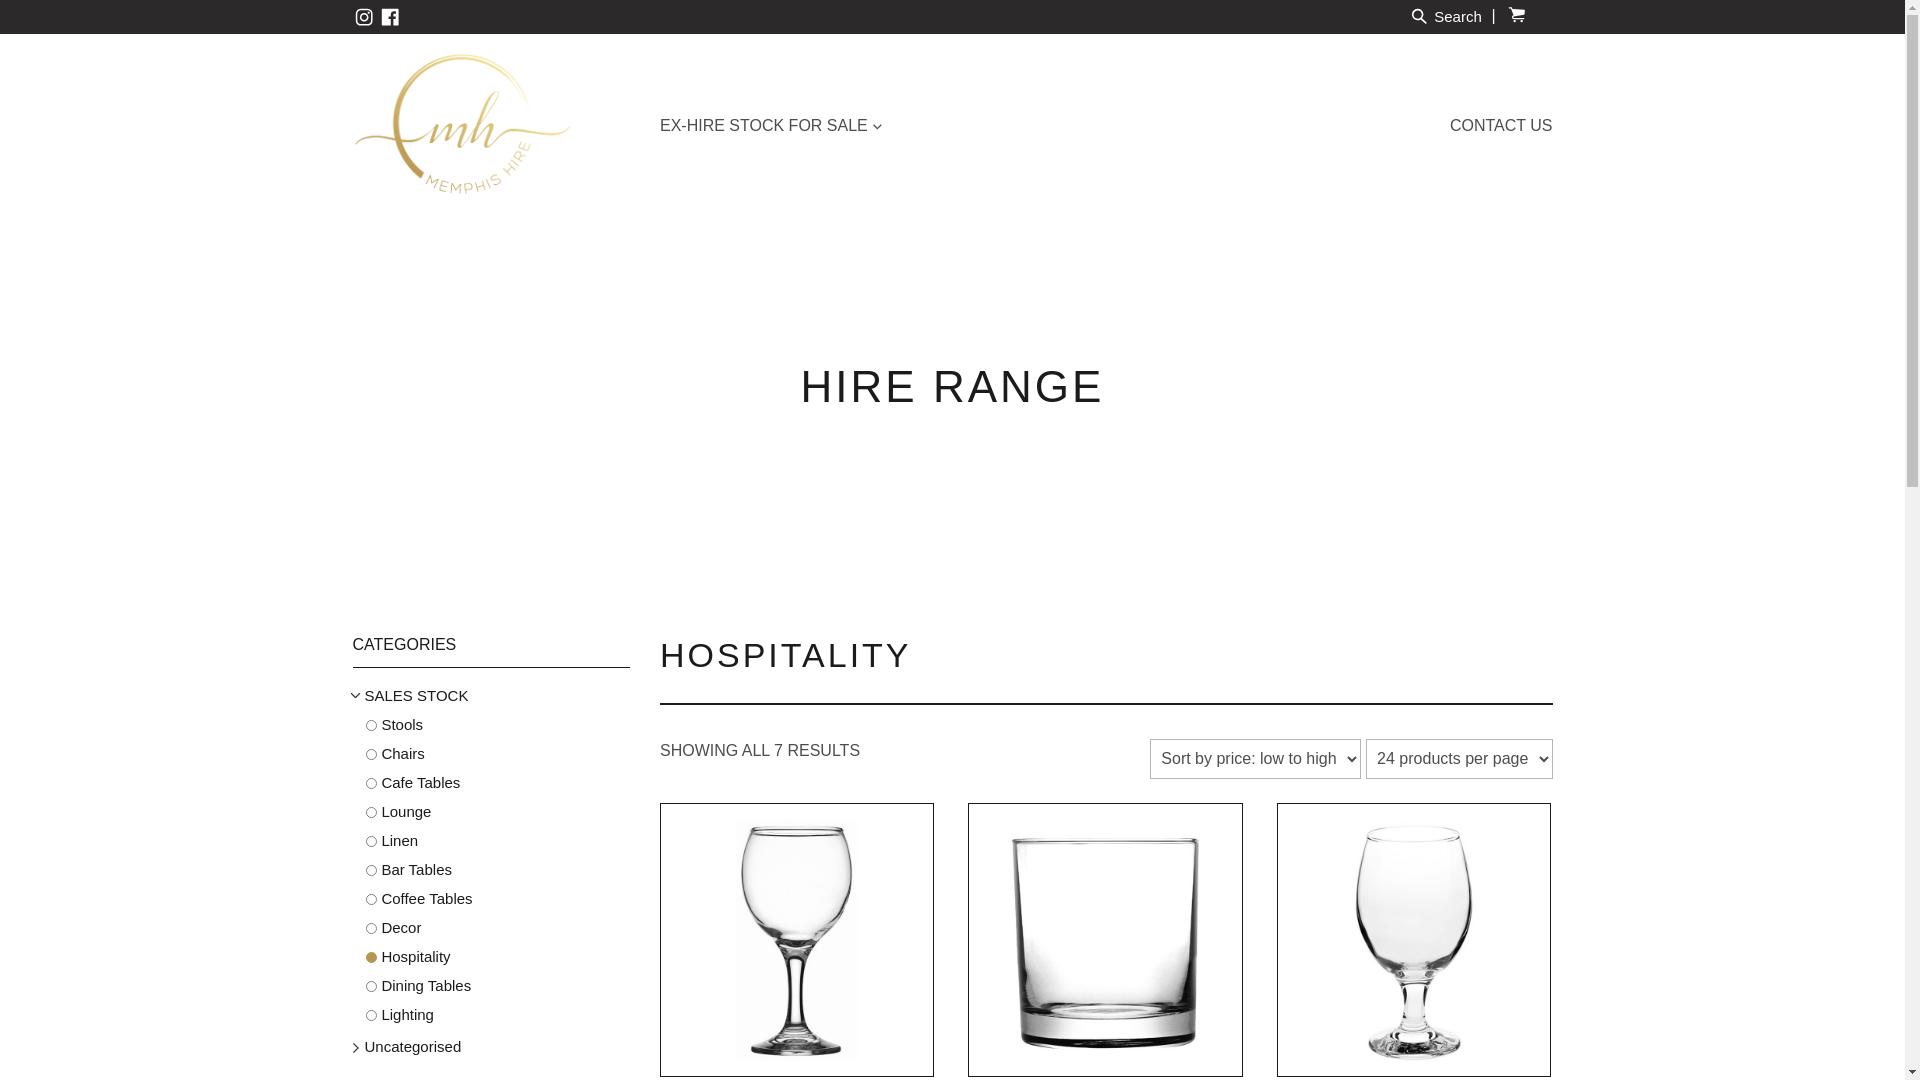  Describe the element at coordinates (498, 784) in the screenshot. I see `Cafe Tables` at that location.